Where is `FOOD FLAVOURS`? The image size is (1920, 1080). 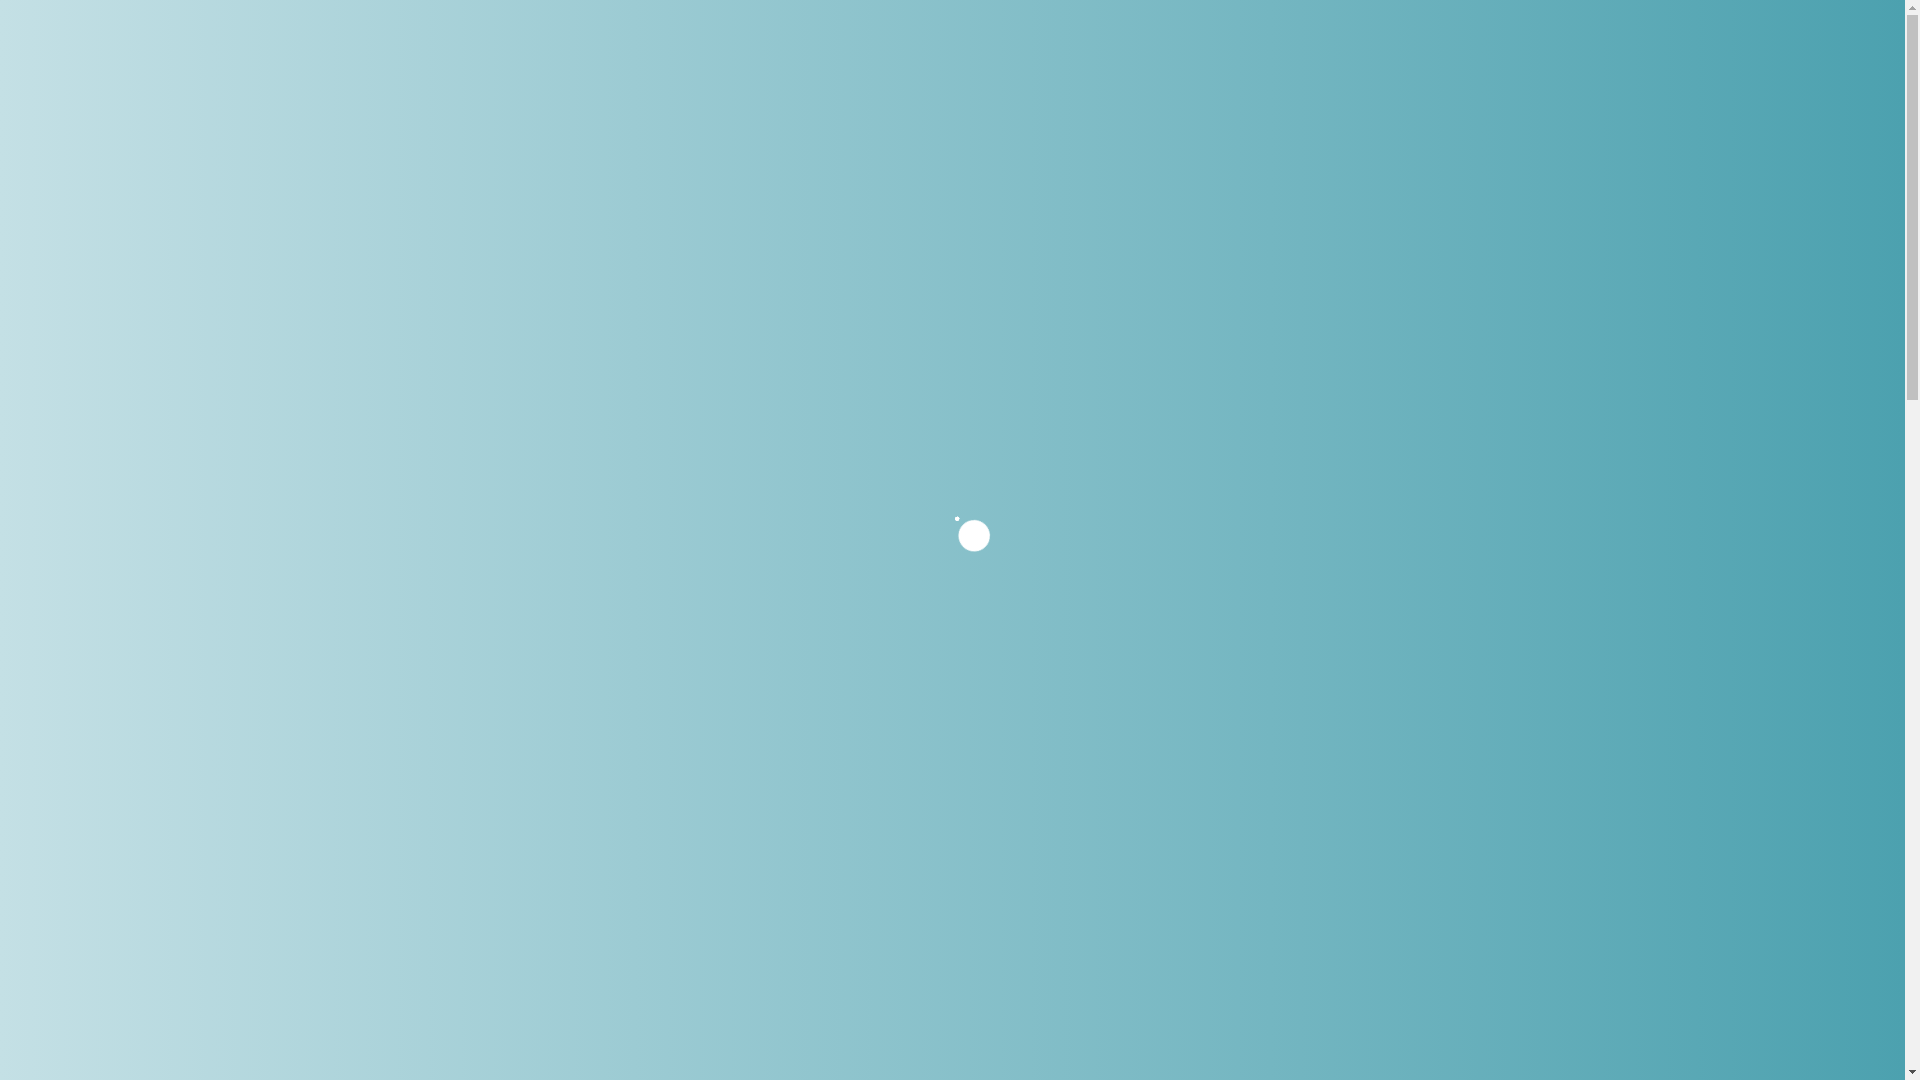 FOOD FLAVOURS is located at coordinates (855, 56).